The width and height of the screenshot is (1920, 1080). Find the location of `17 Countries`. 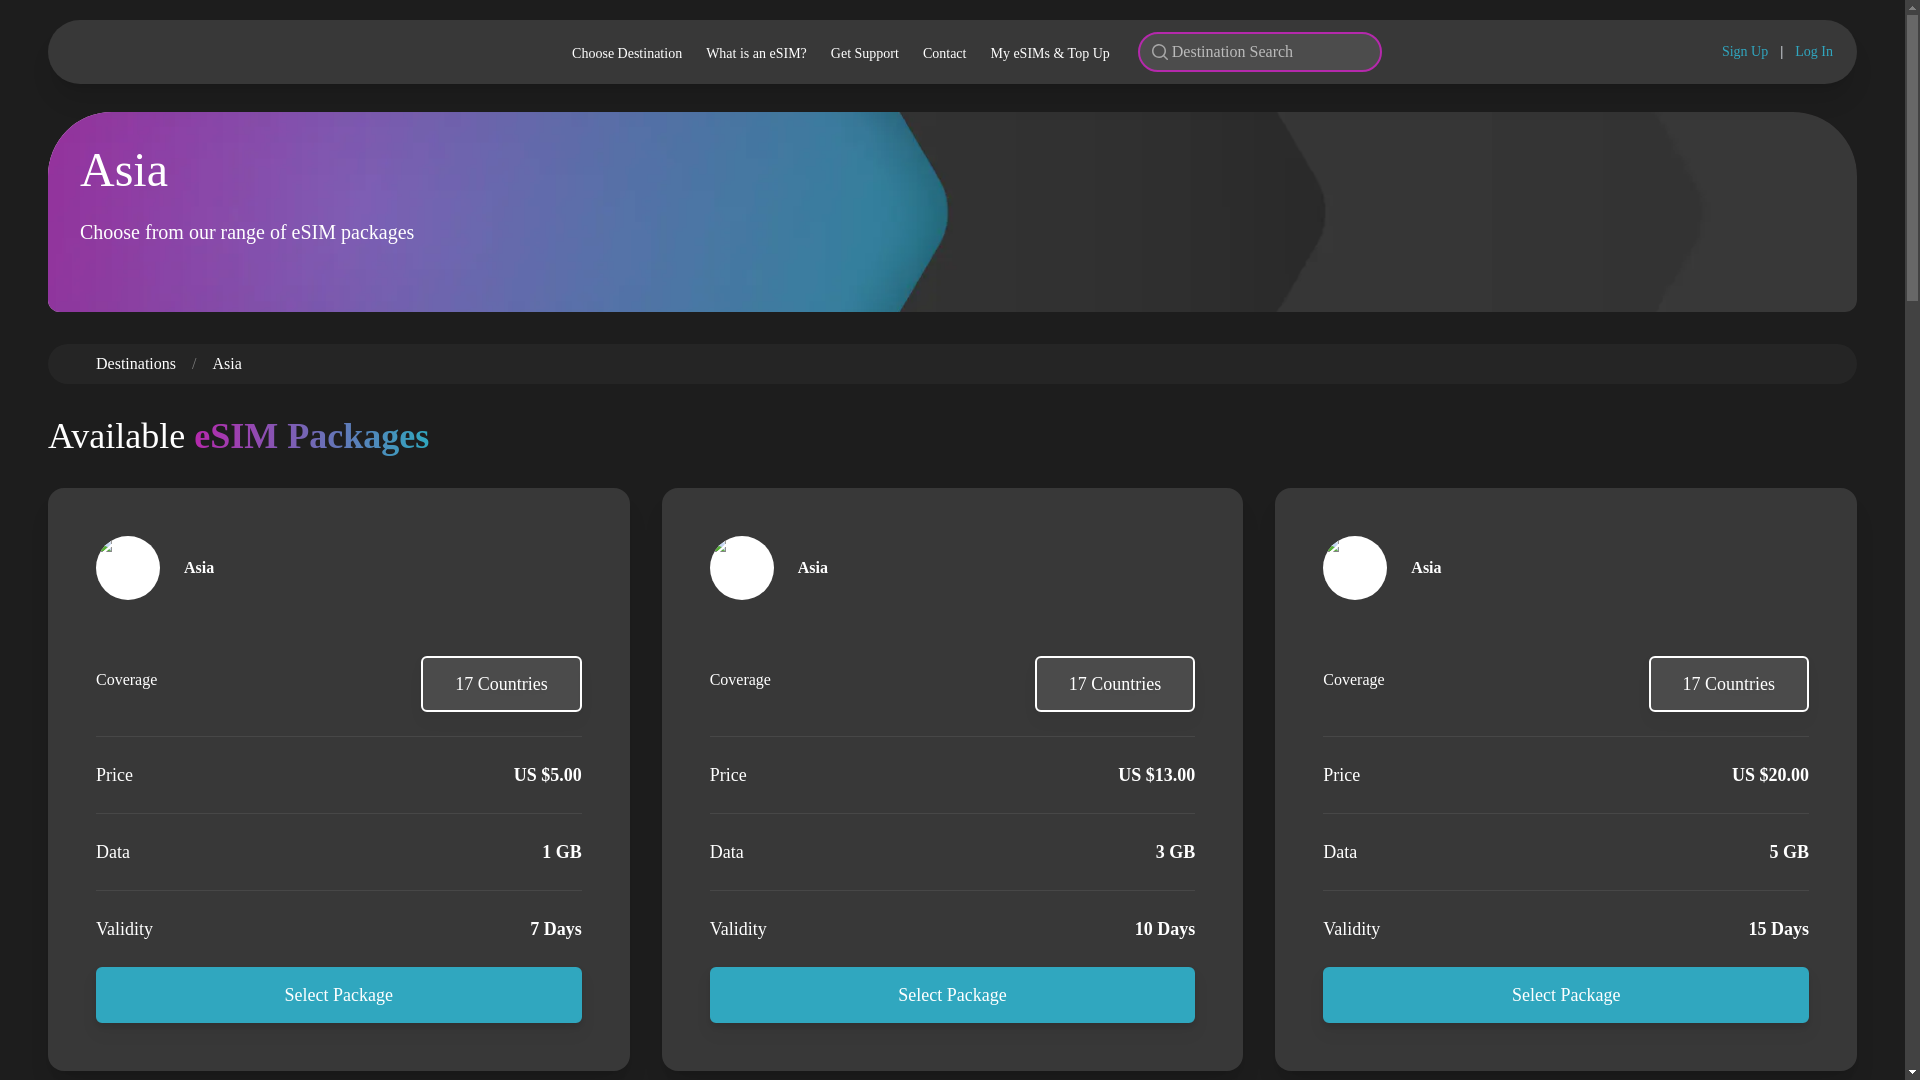

17 Countries is located at coordinates (500, 683).